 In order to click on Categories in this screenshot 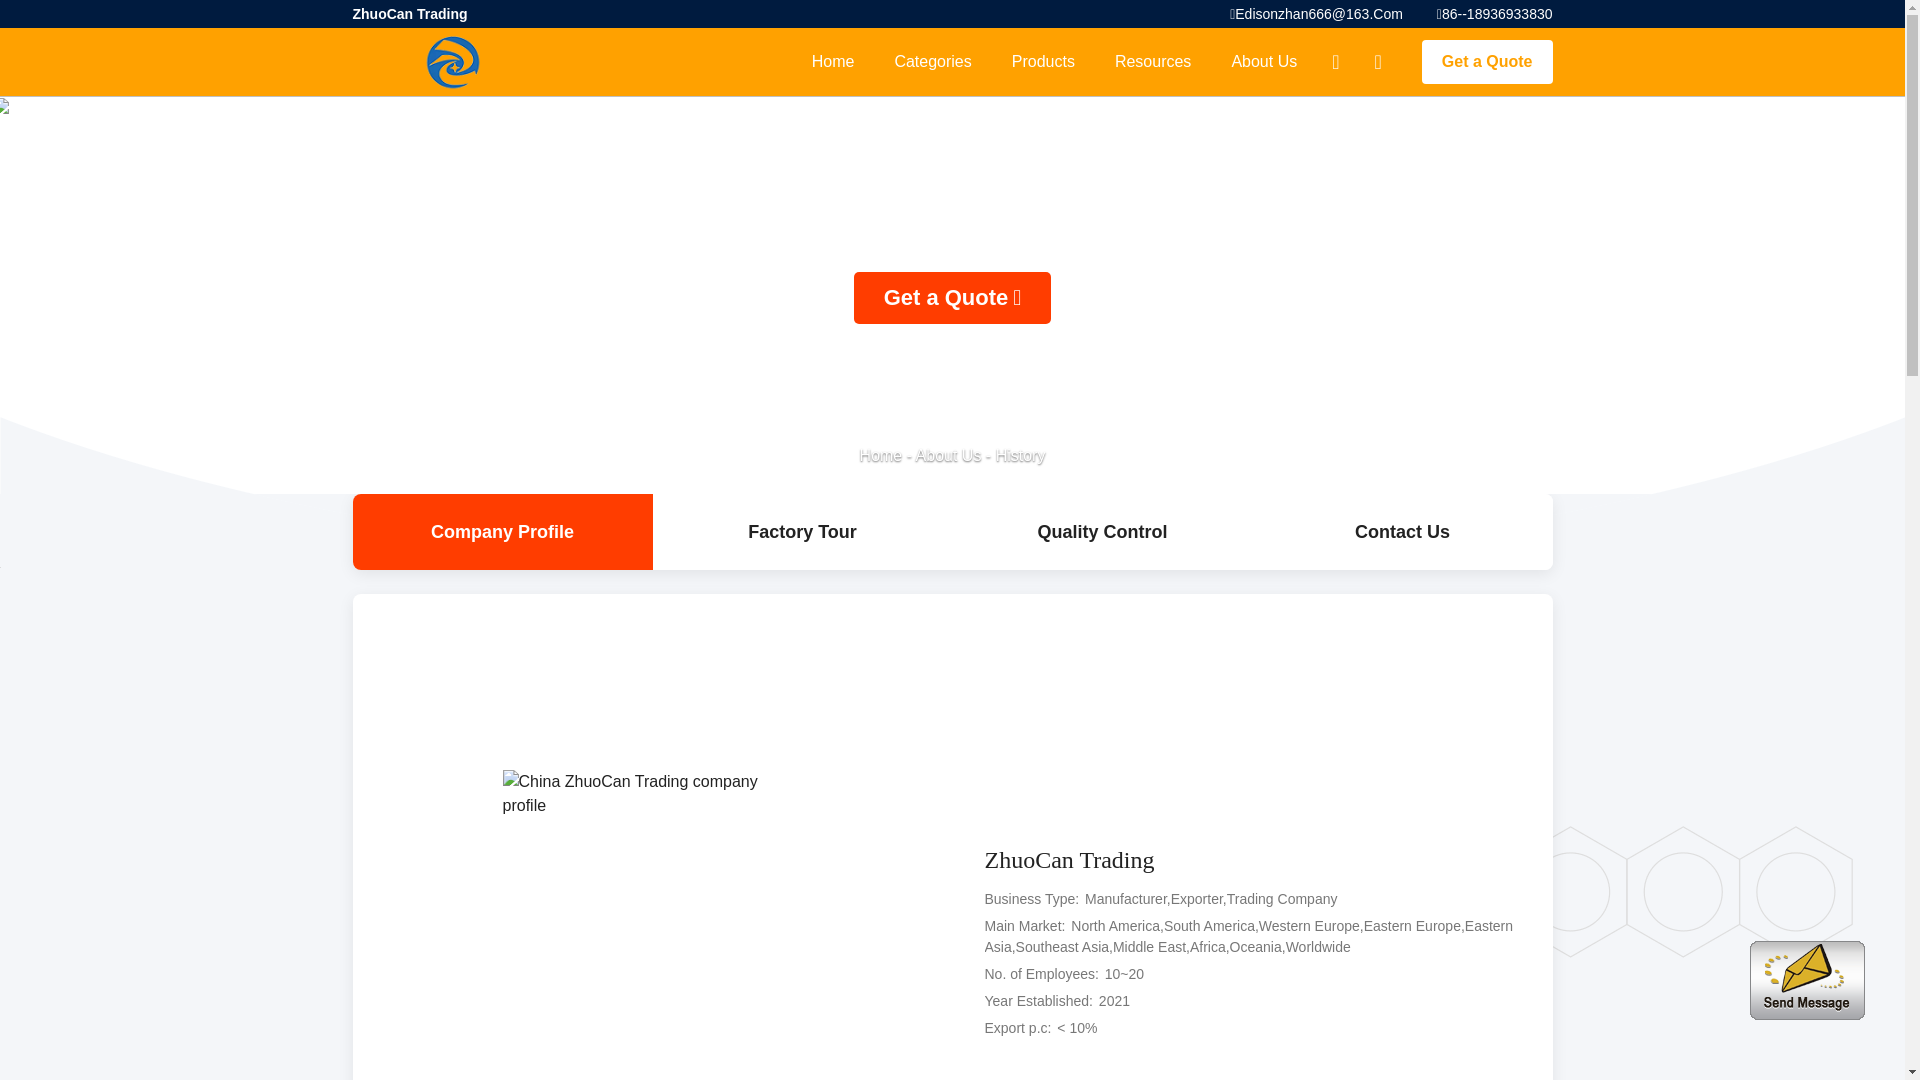, I will do `click(932, 62)`.